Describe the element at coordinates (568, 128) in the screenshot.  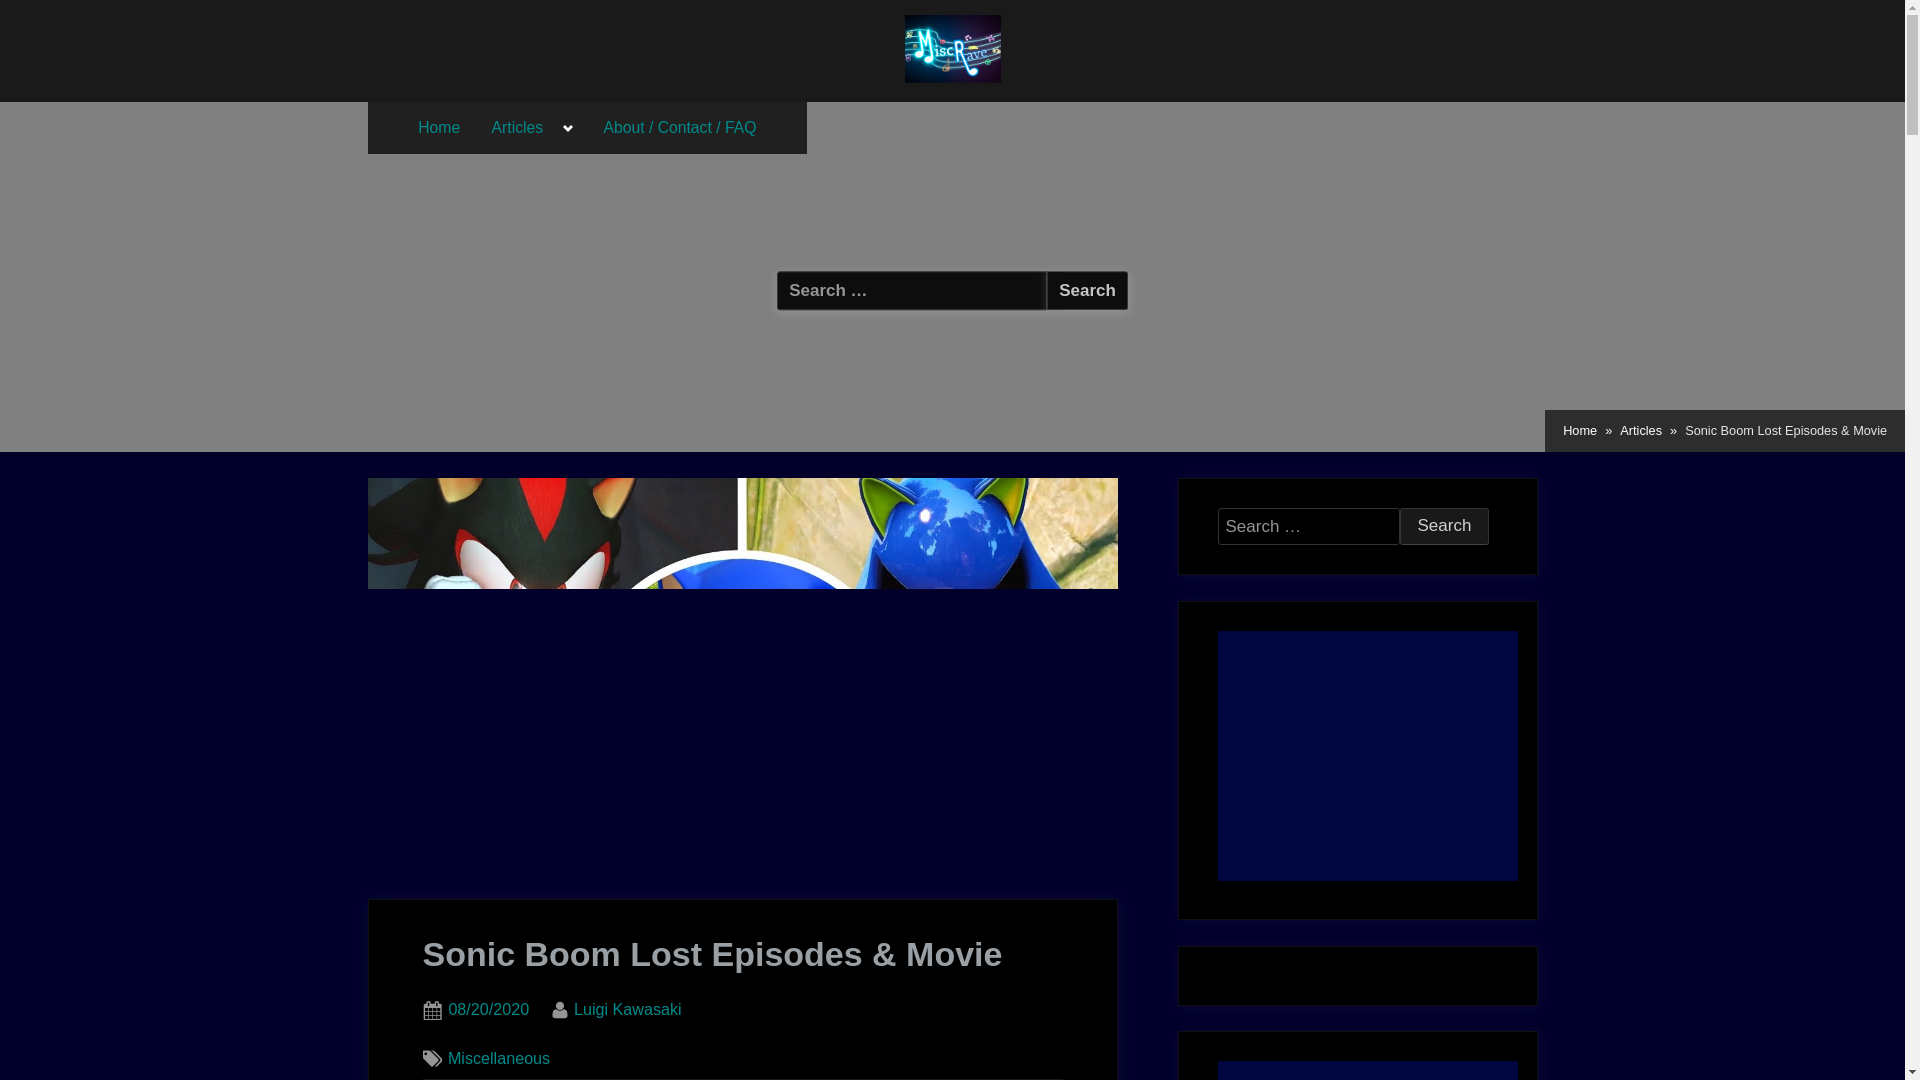
I see `Toggle sub-menu` at that location.